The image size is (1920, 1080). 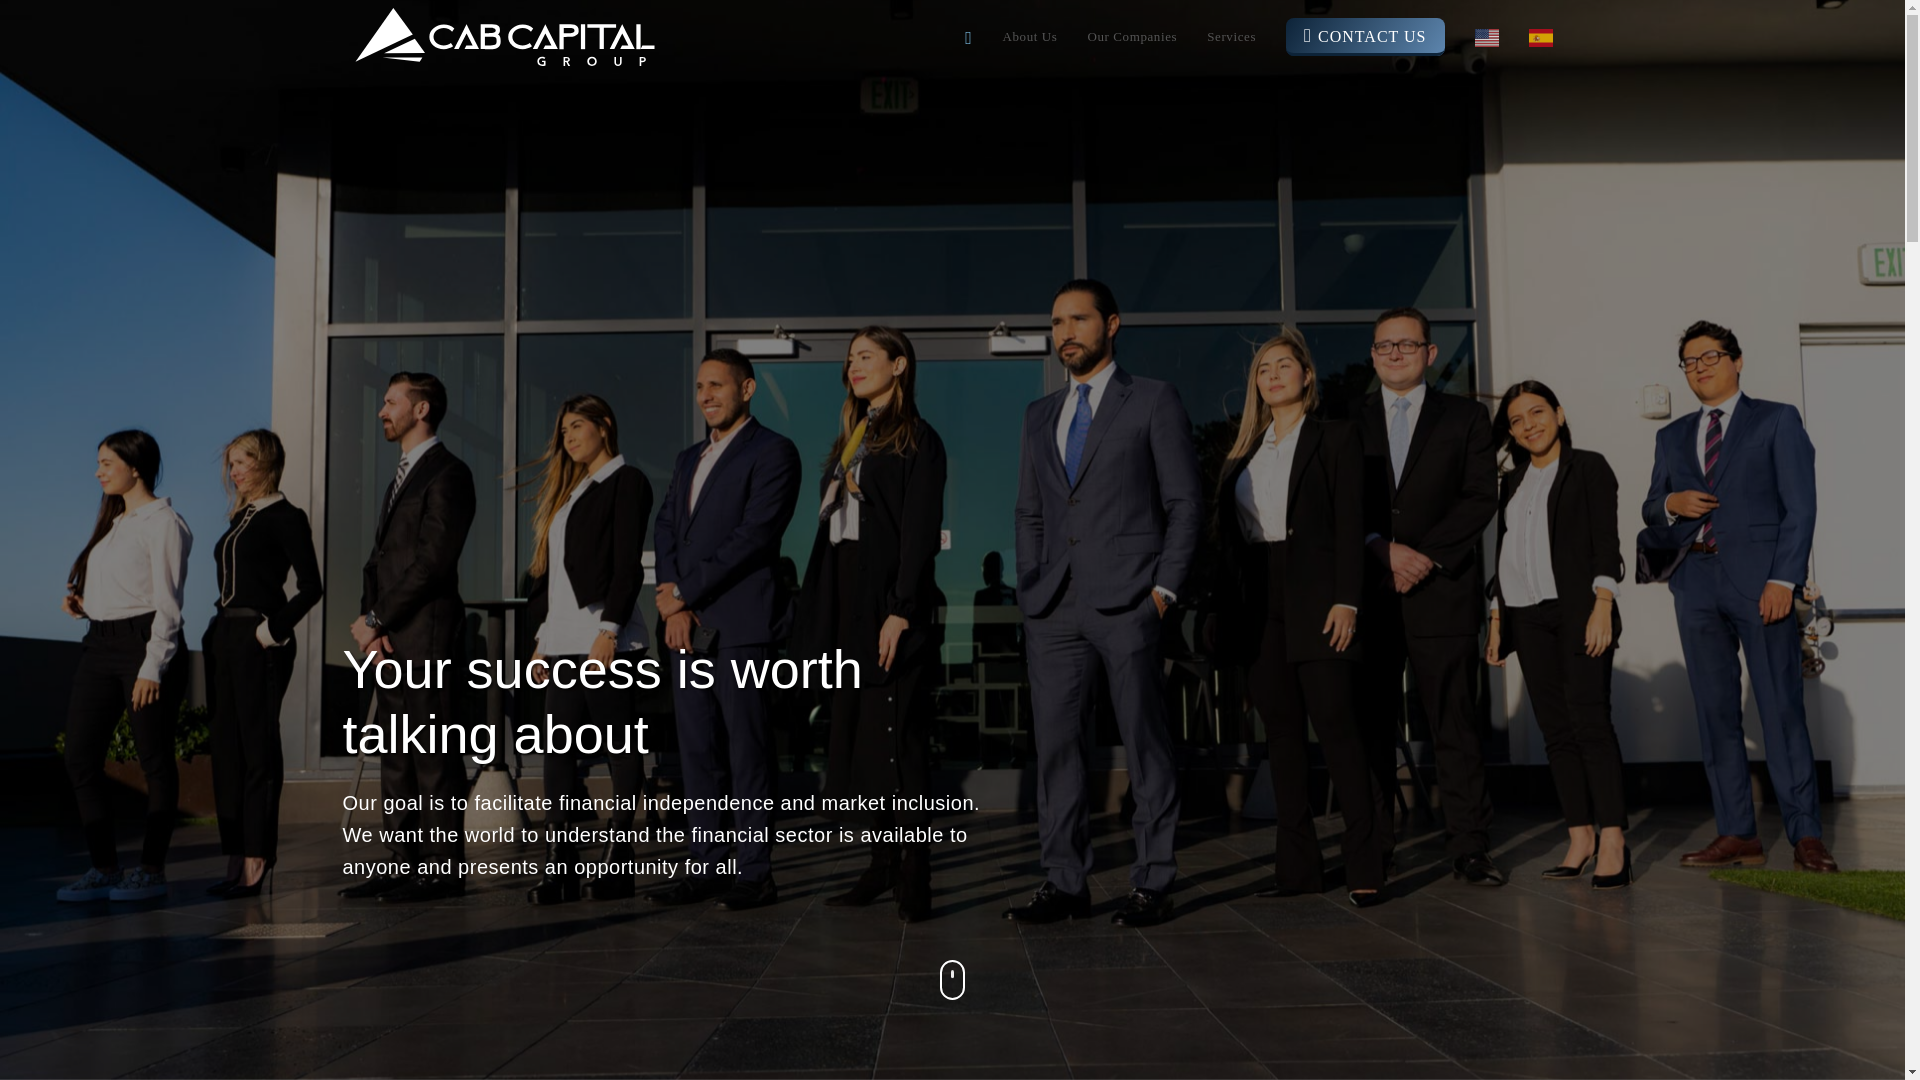 I want to click on CONTACT US, so click(x=1365, y=37).